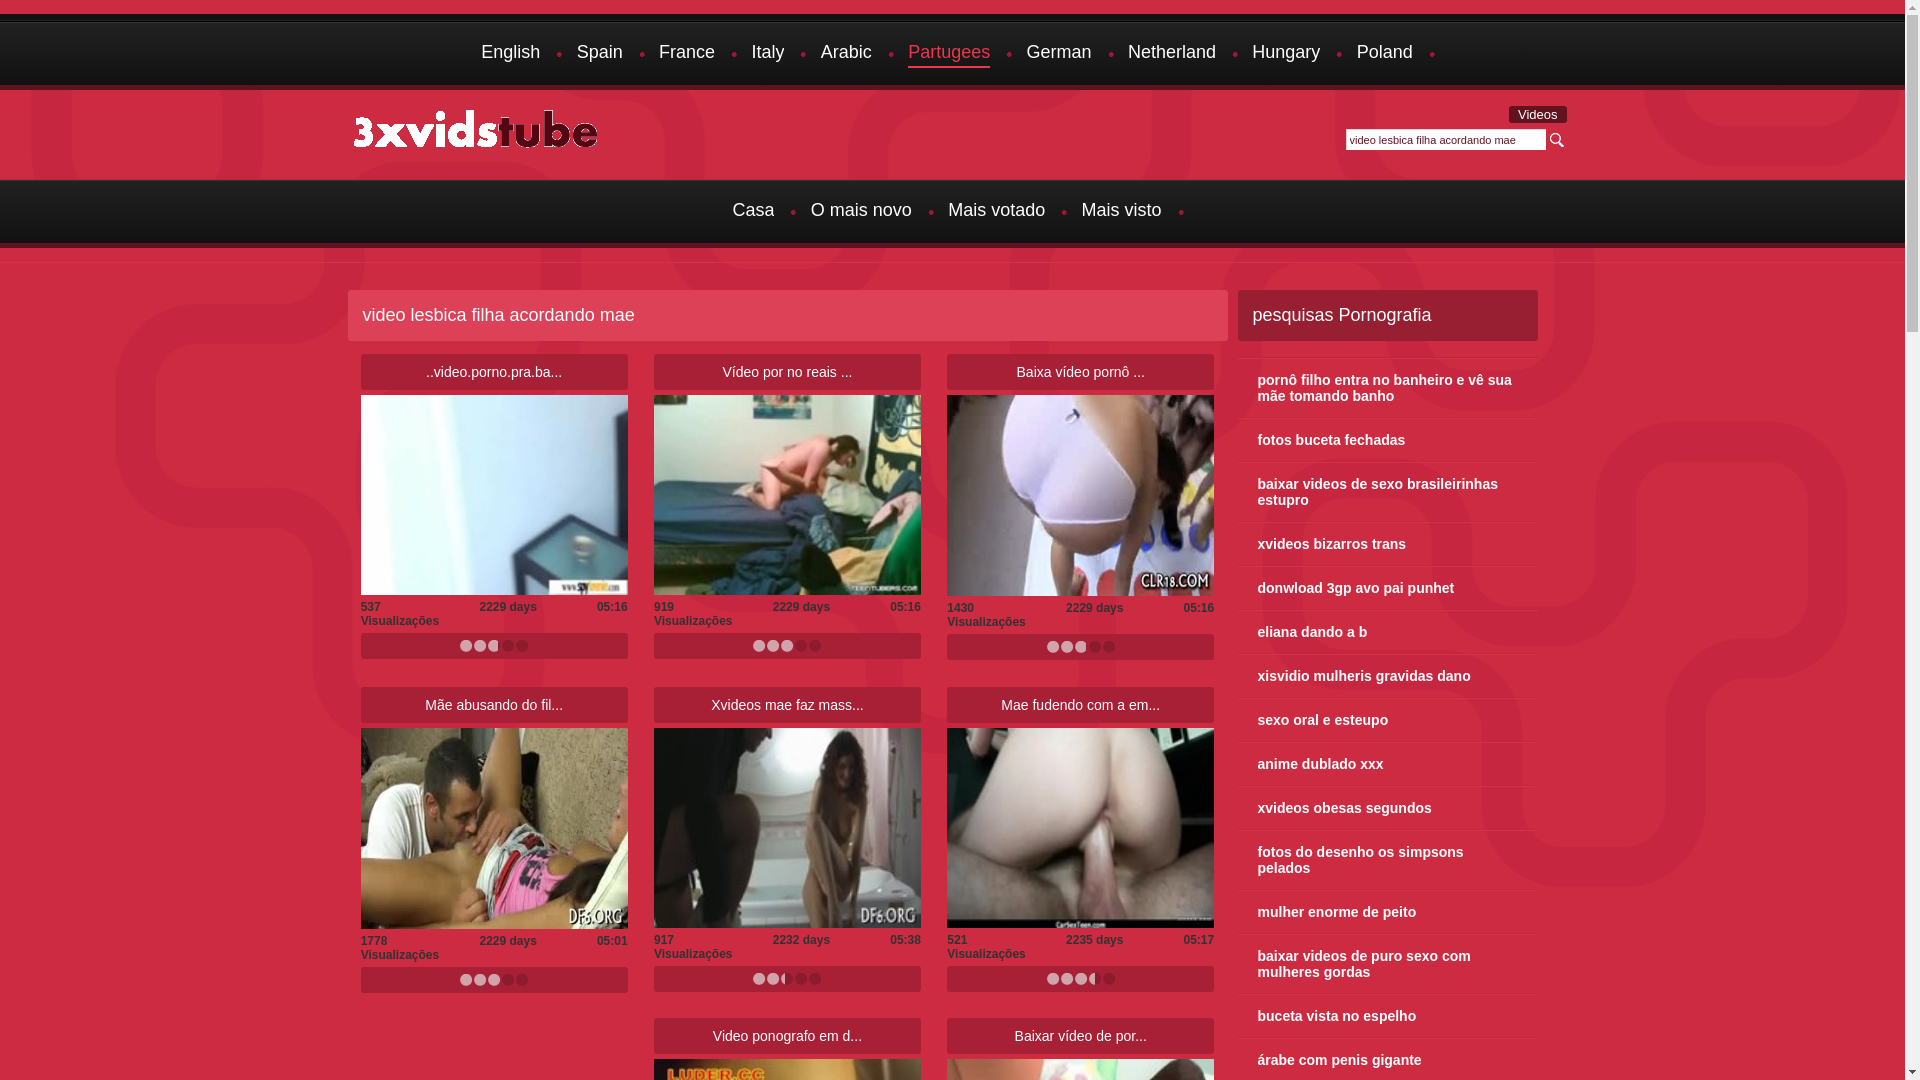 The width and height of the screenshot is (1920, 1080). What do you see at coordinates (1388, 720) in the screenshot?
I see `sexo oral e esteupo` at bounding box center [1388, 720].